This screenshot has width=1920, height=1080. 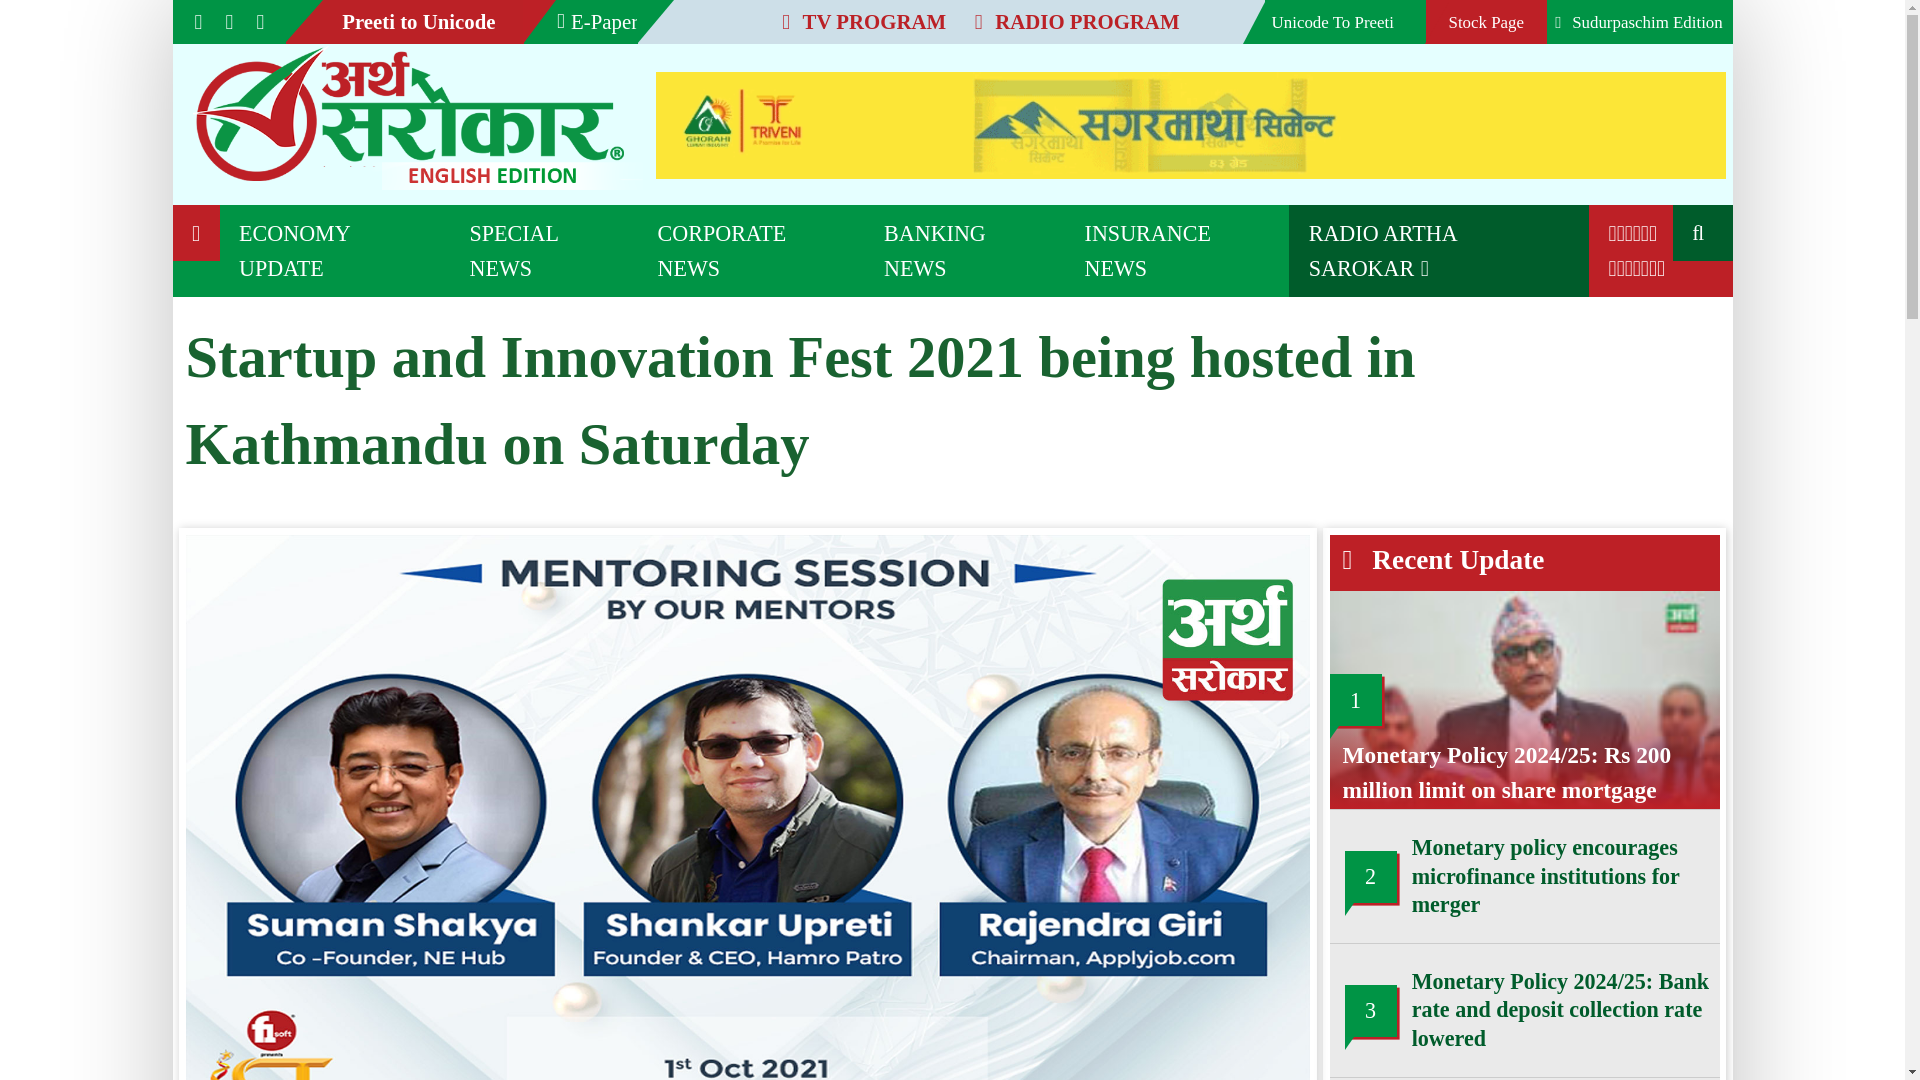 I want to click on Unicode To Preeti, so click(x=1032, y=16).